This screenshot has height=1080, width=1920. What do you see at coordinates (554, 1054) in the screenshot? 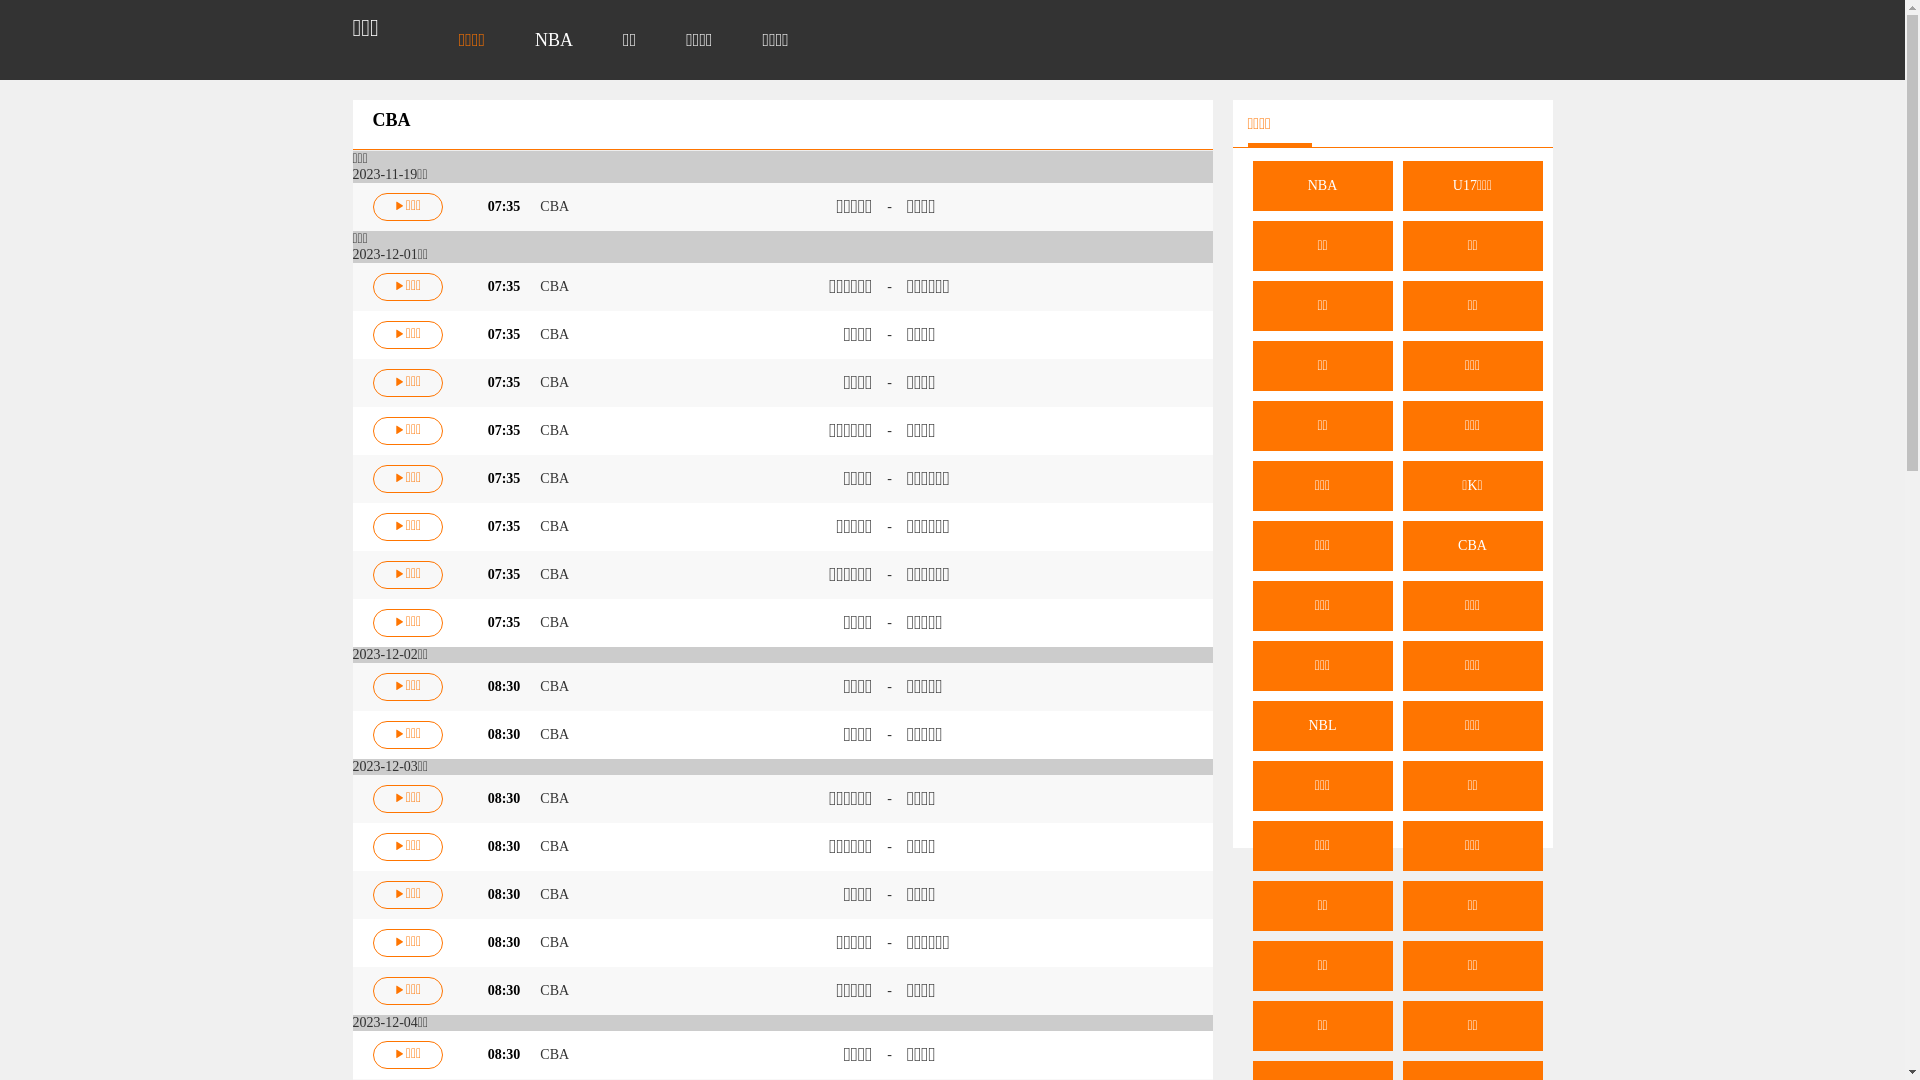
I see `CBA` at bounding box center [554, 1054].